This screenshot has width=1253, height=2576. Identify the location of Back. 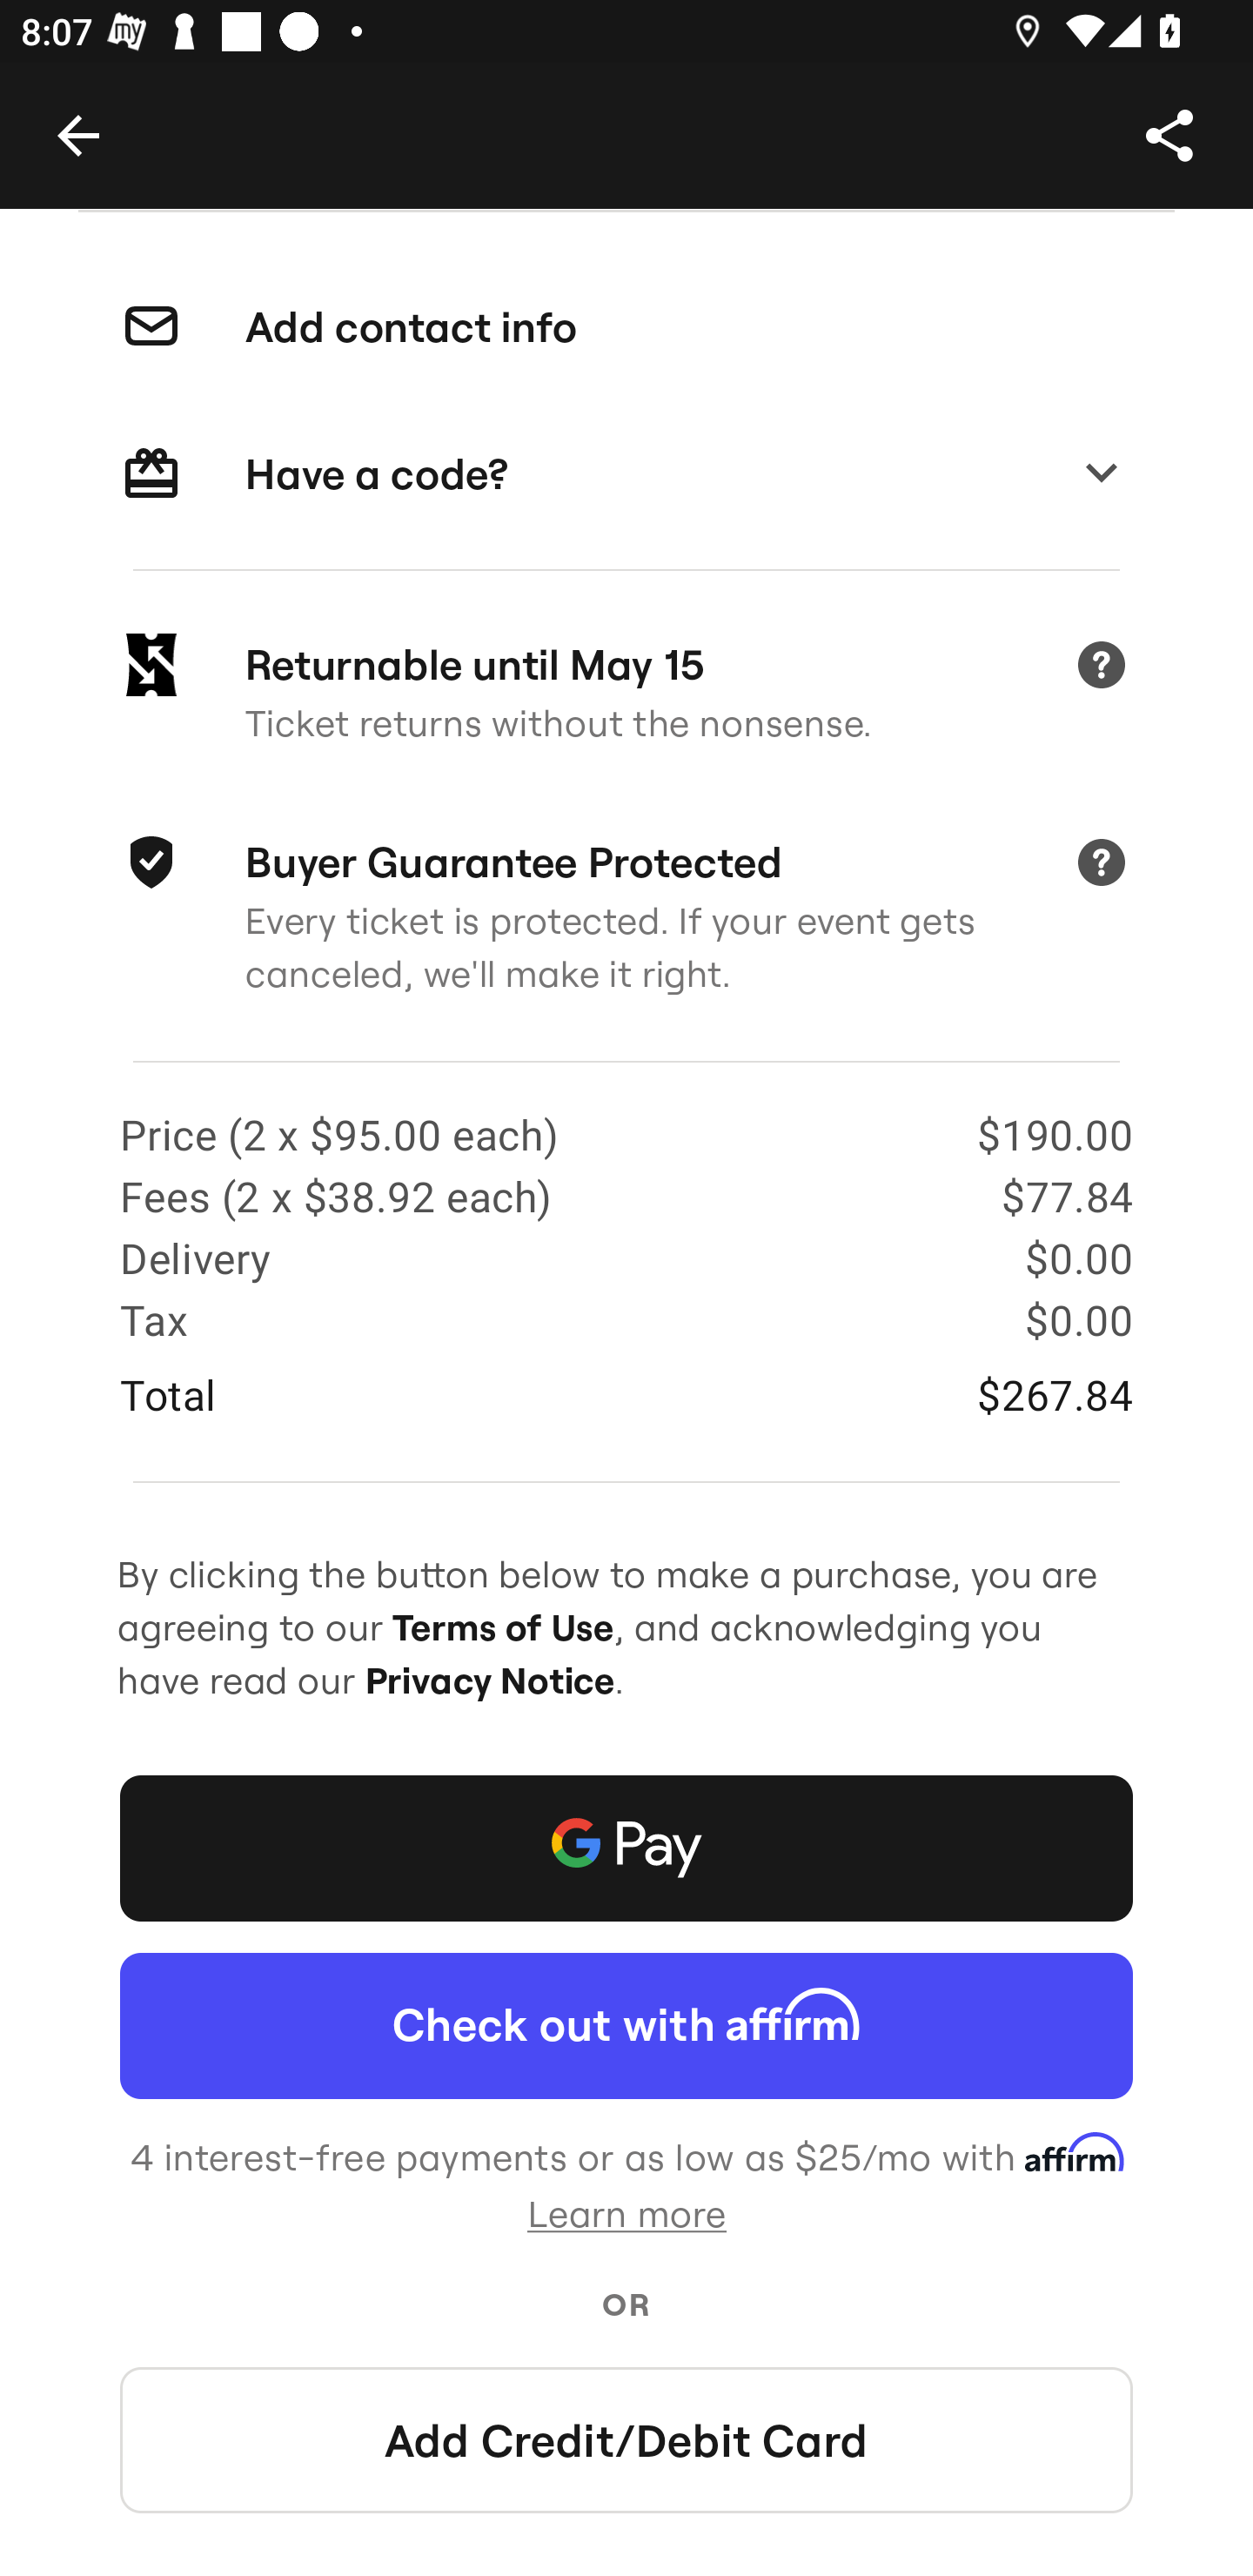
(77, 134).